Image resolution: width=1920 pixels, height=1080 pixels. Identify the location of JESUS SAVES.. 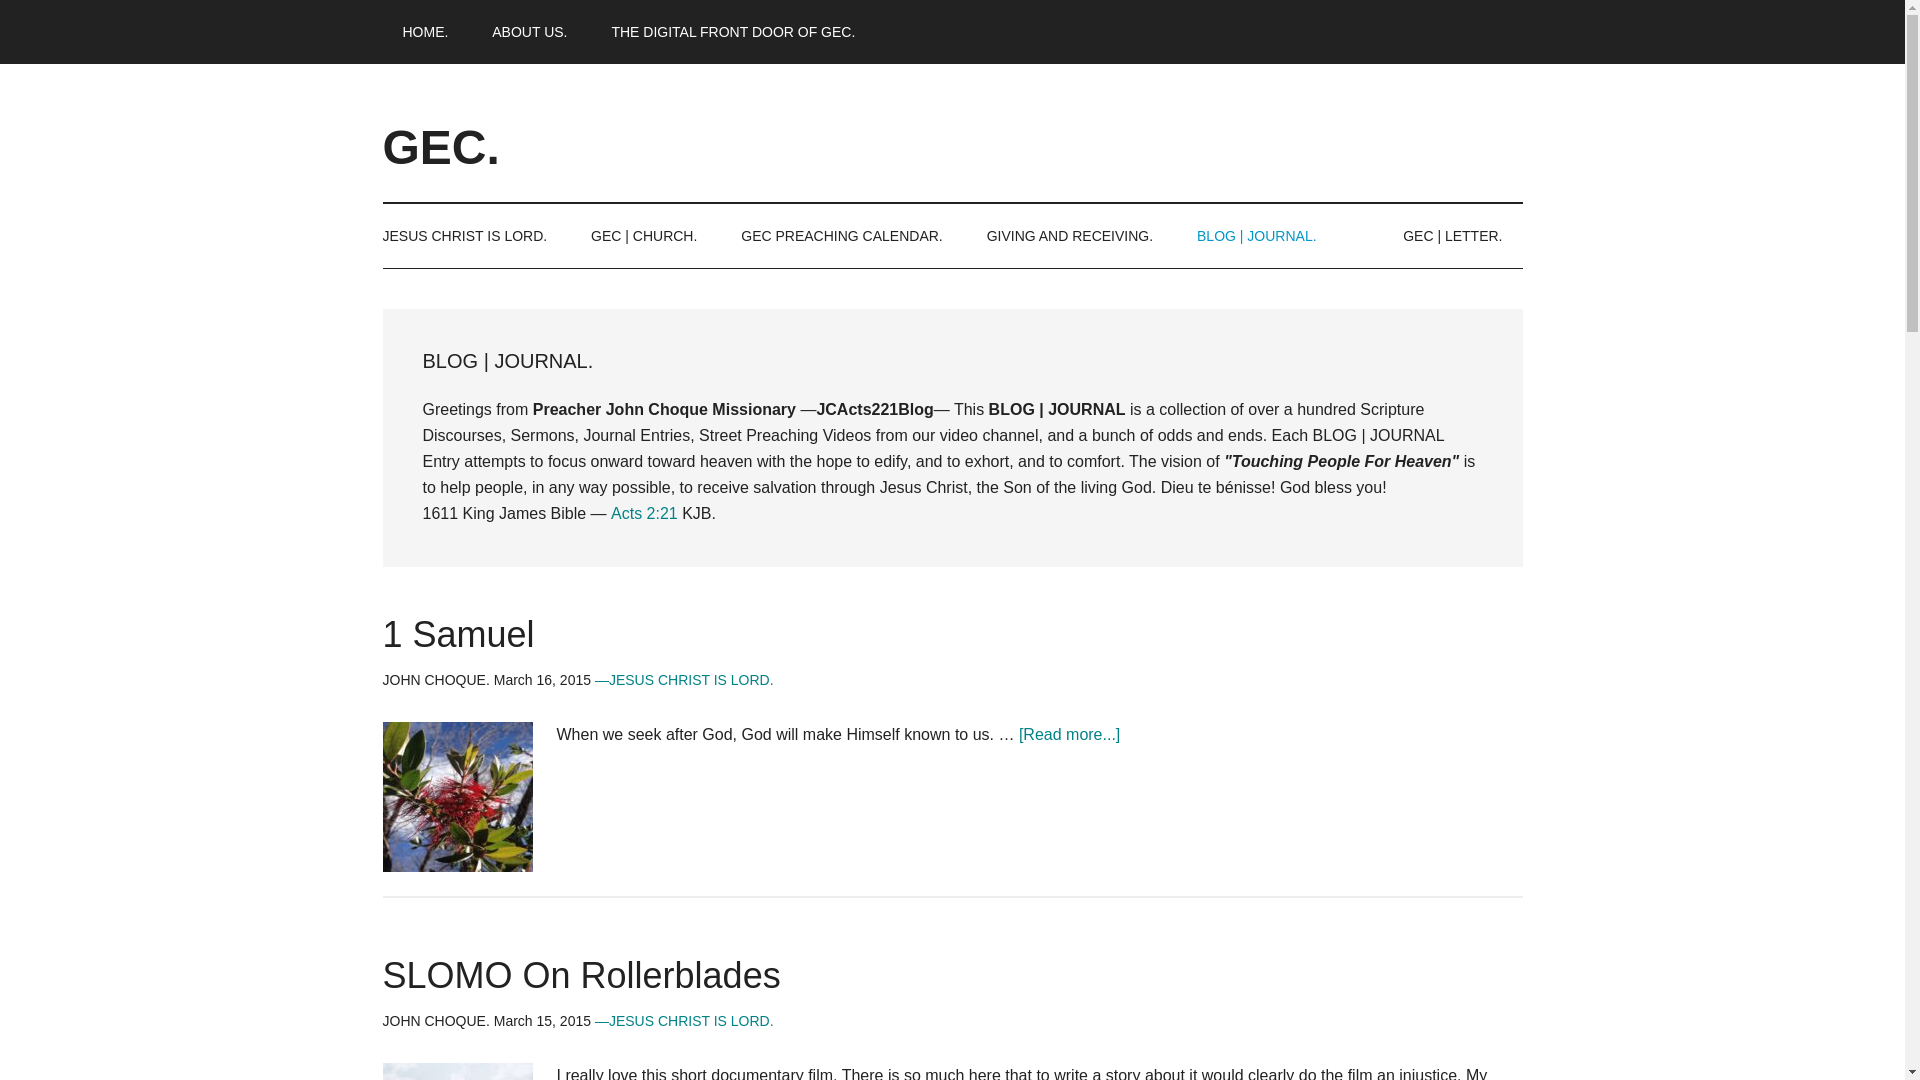
(474, 236).